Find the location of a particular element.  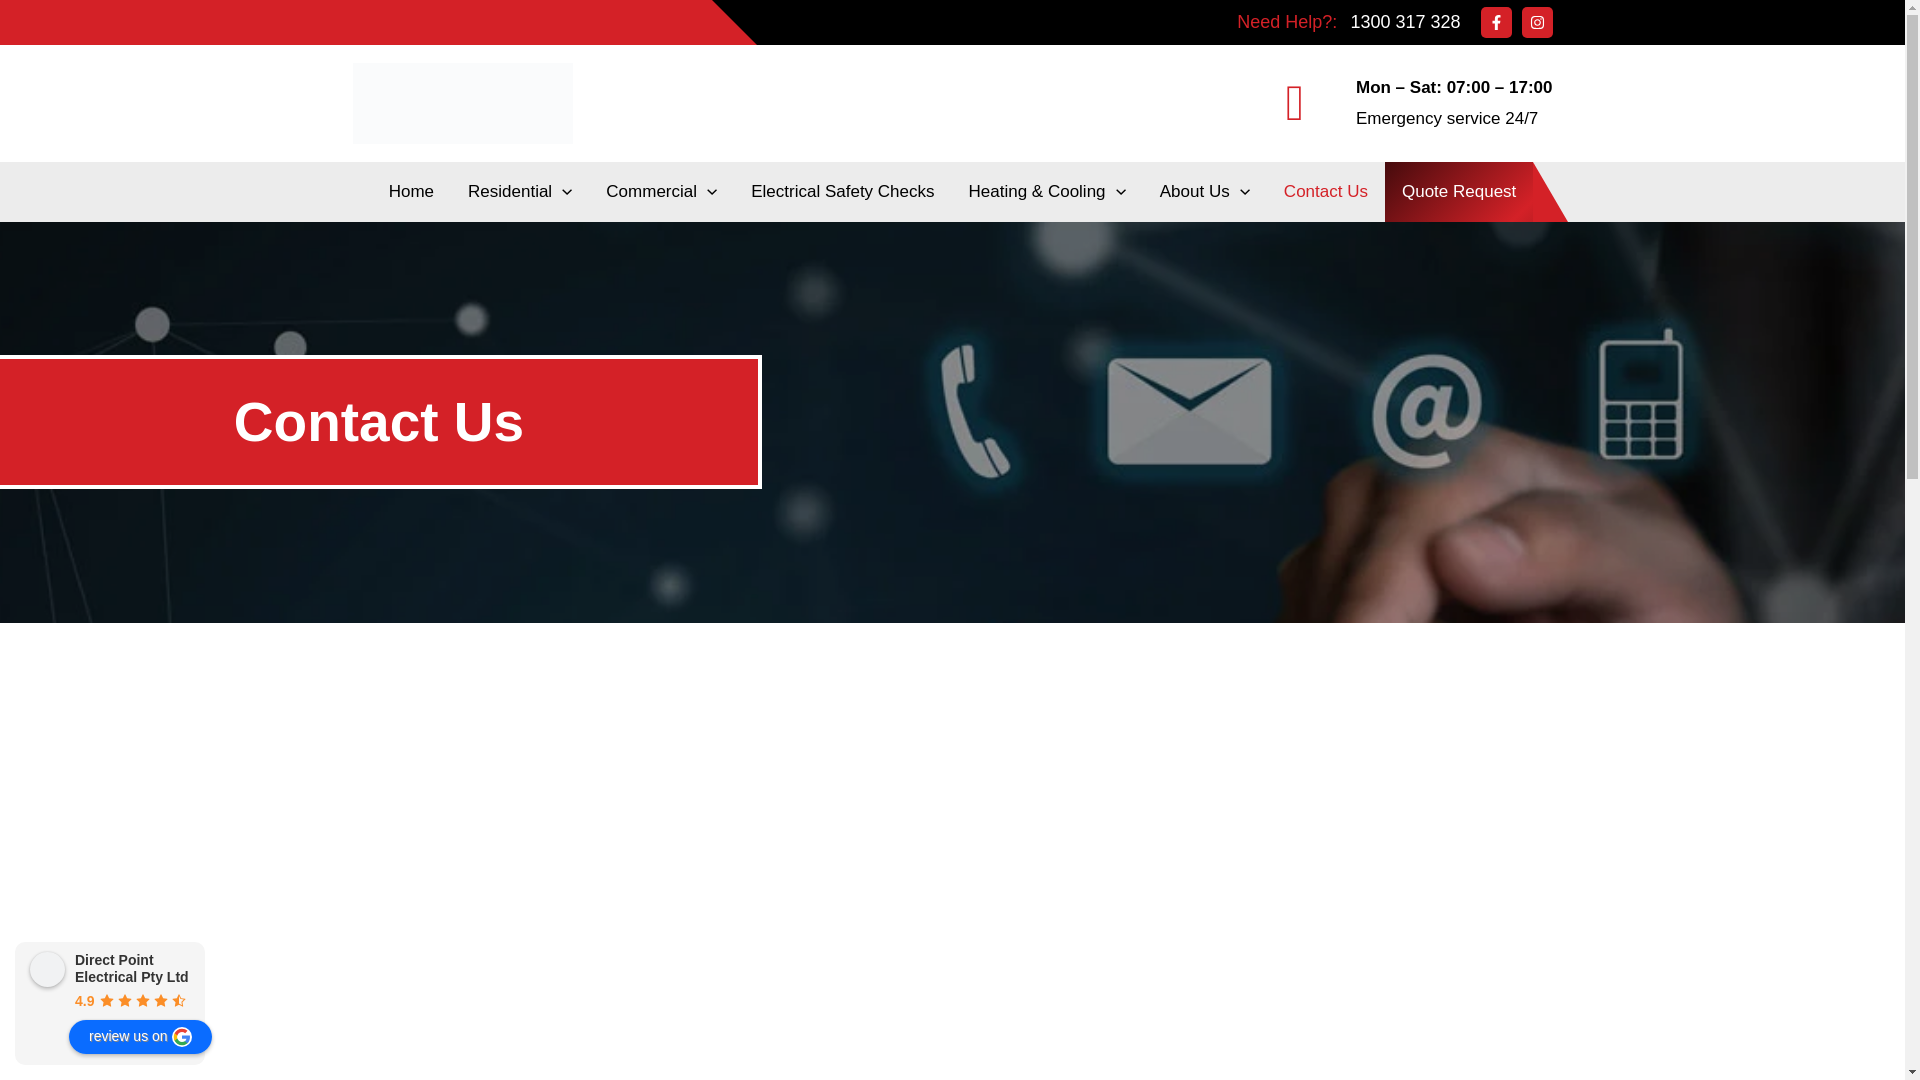

Home is located at coordinates (412, 192).